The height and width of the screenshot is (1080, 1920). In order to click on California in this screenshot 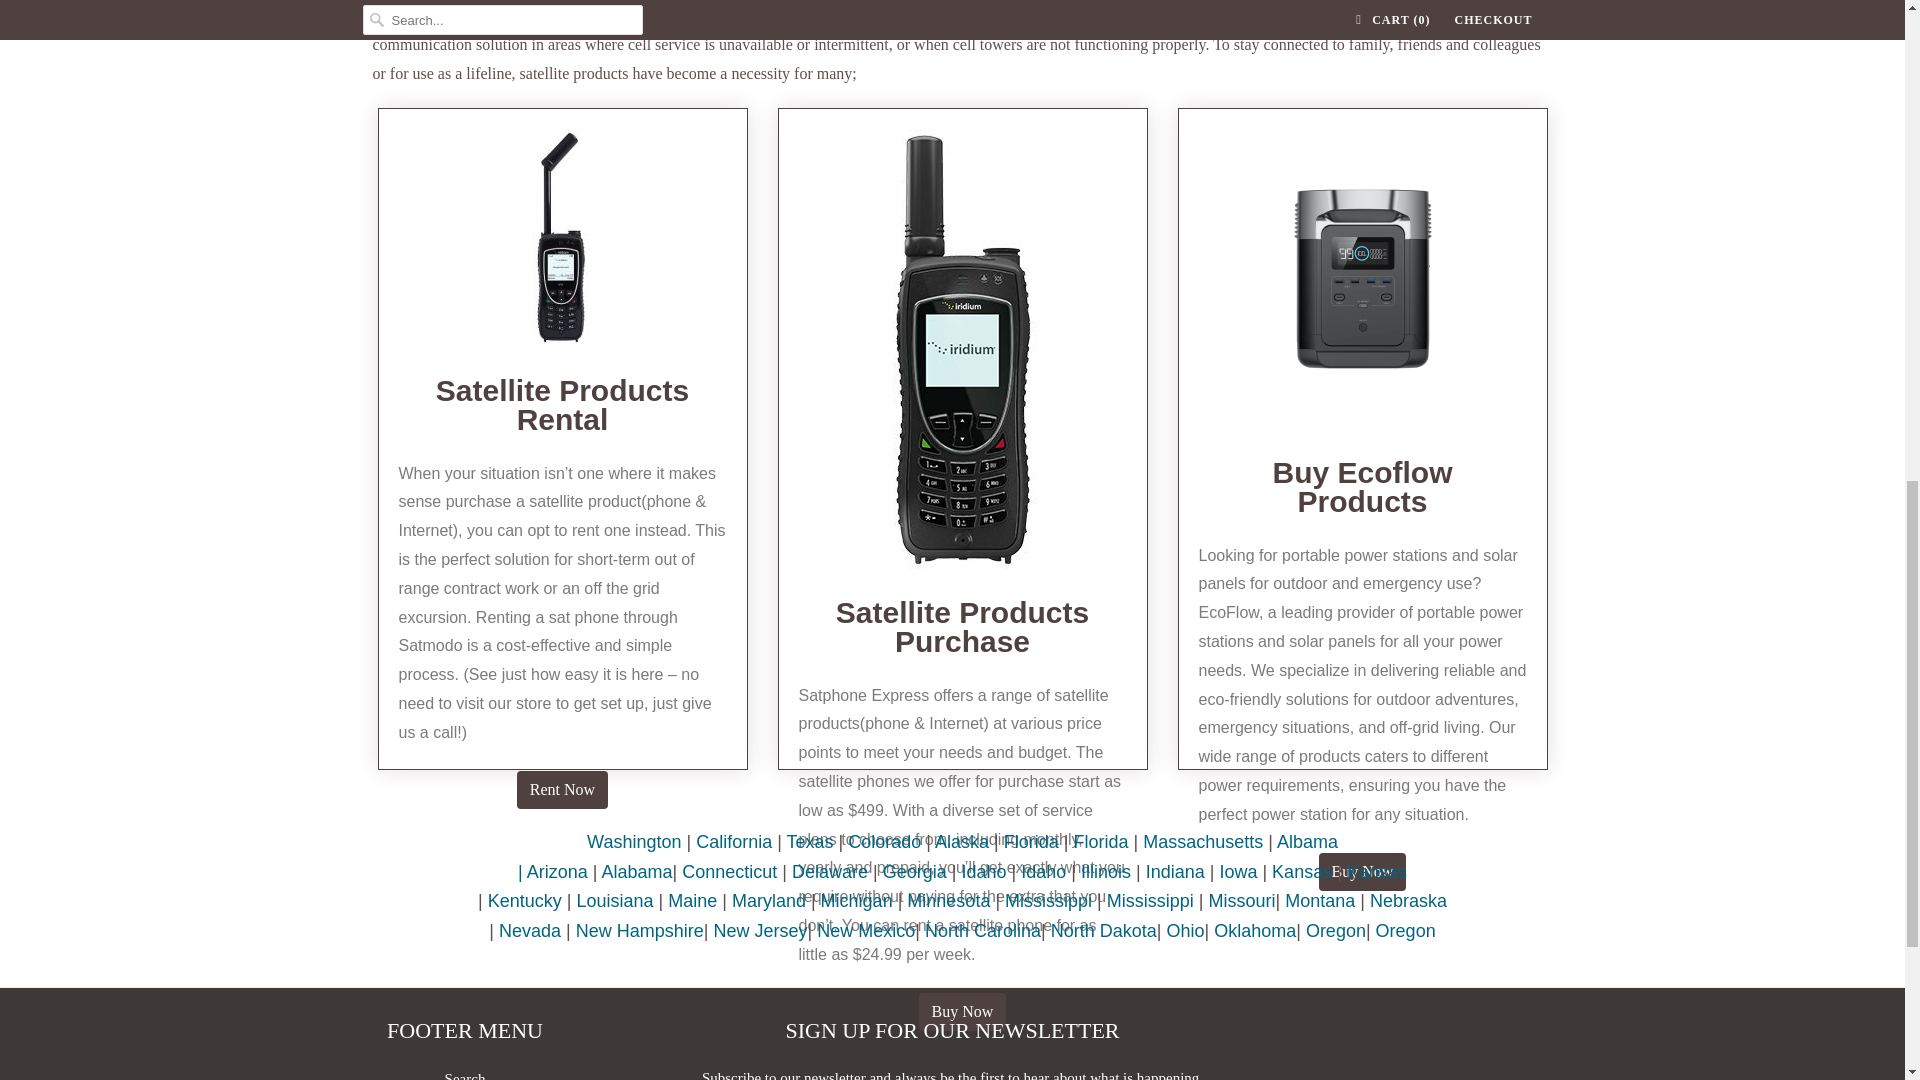, I will do `click(733, 842)`.